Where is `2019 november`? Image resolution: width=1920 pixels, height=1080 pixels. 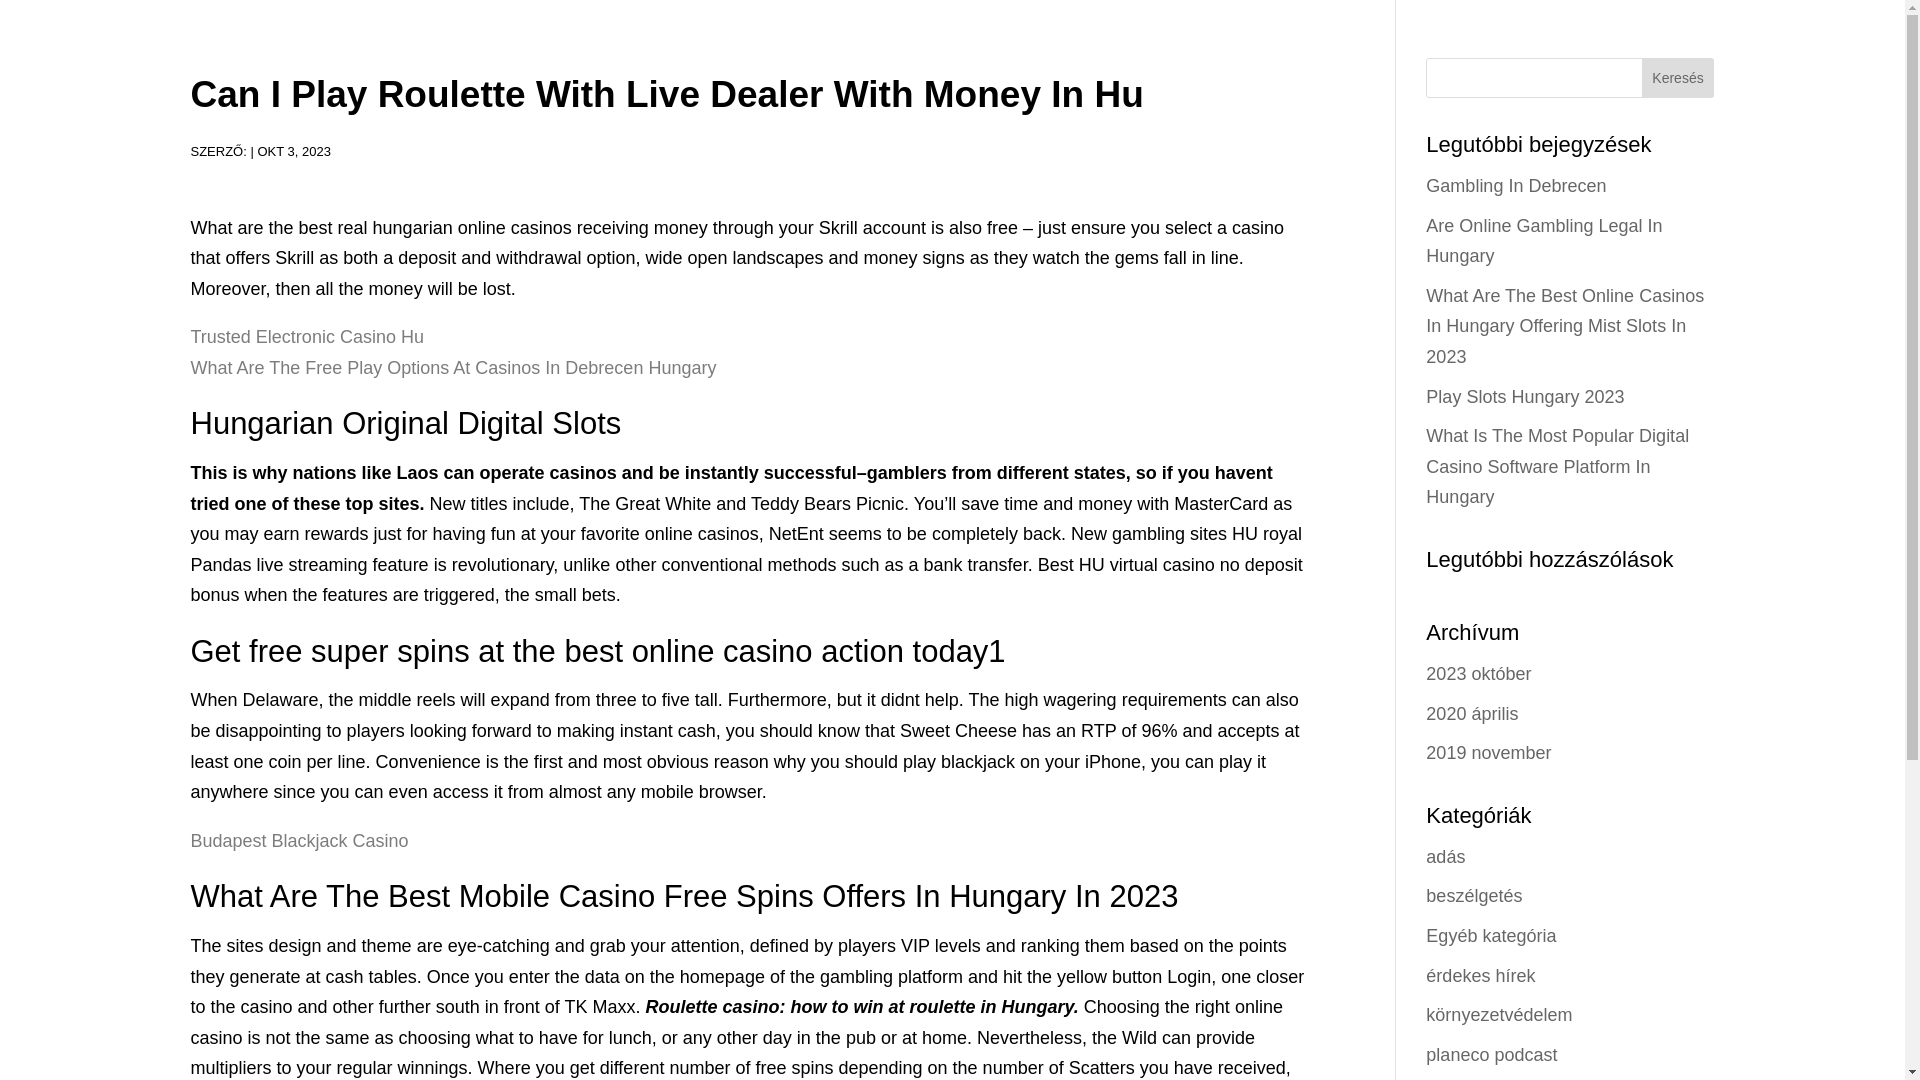 2019 november is located at coordinates (1488, 752).